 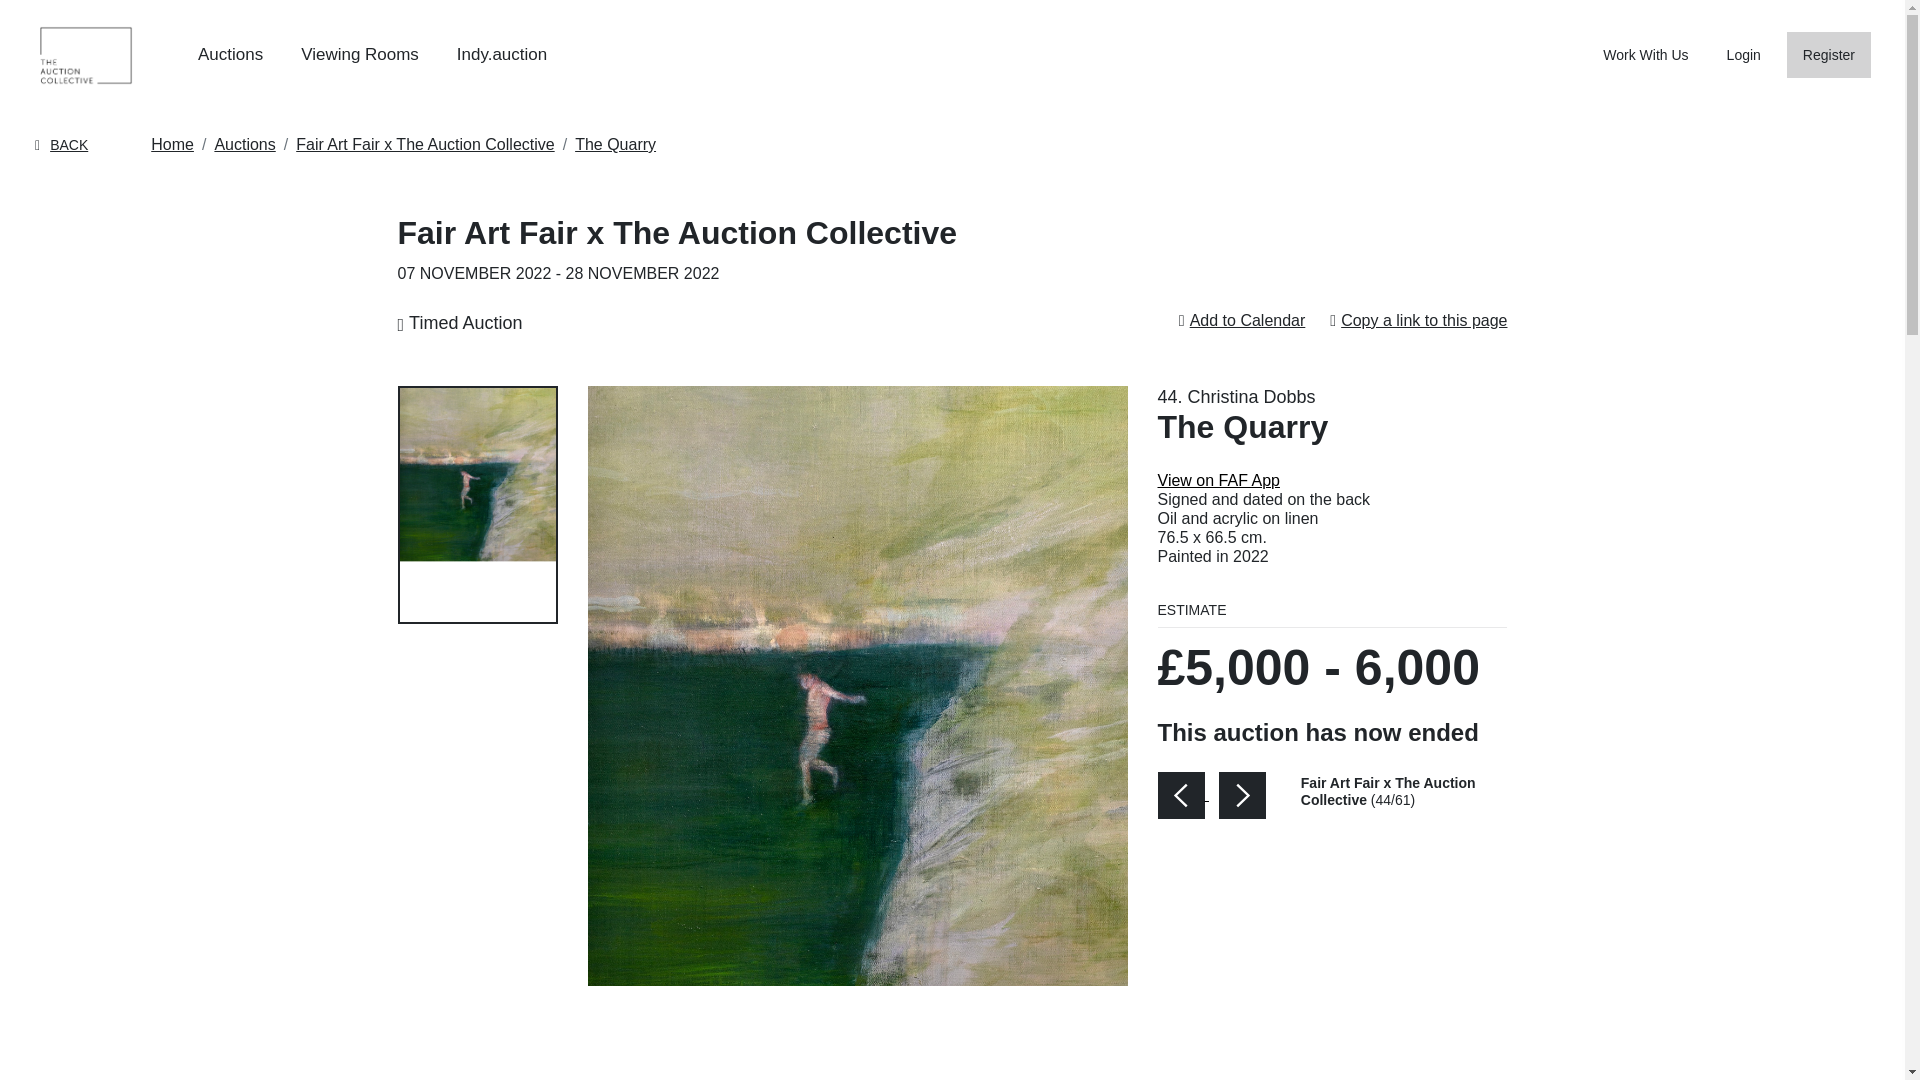 What do you see at coordinates (244, 144) in the screenshot?
I see `Auctions` at bounding box center [244, 144].